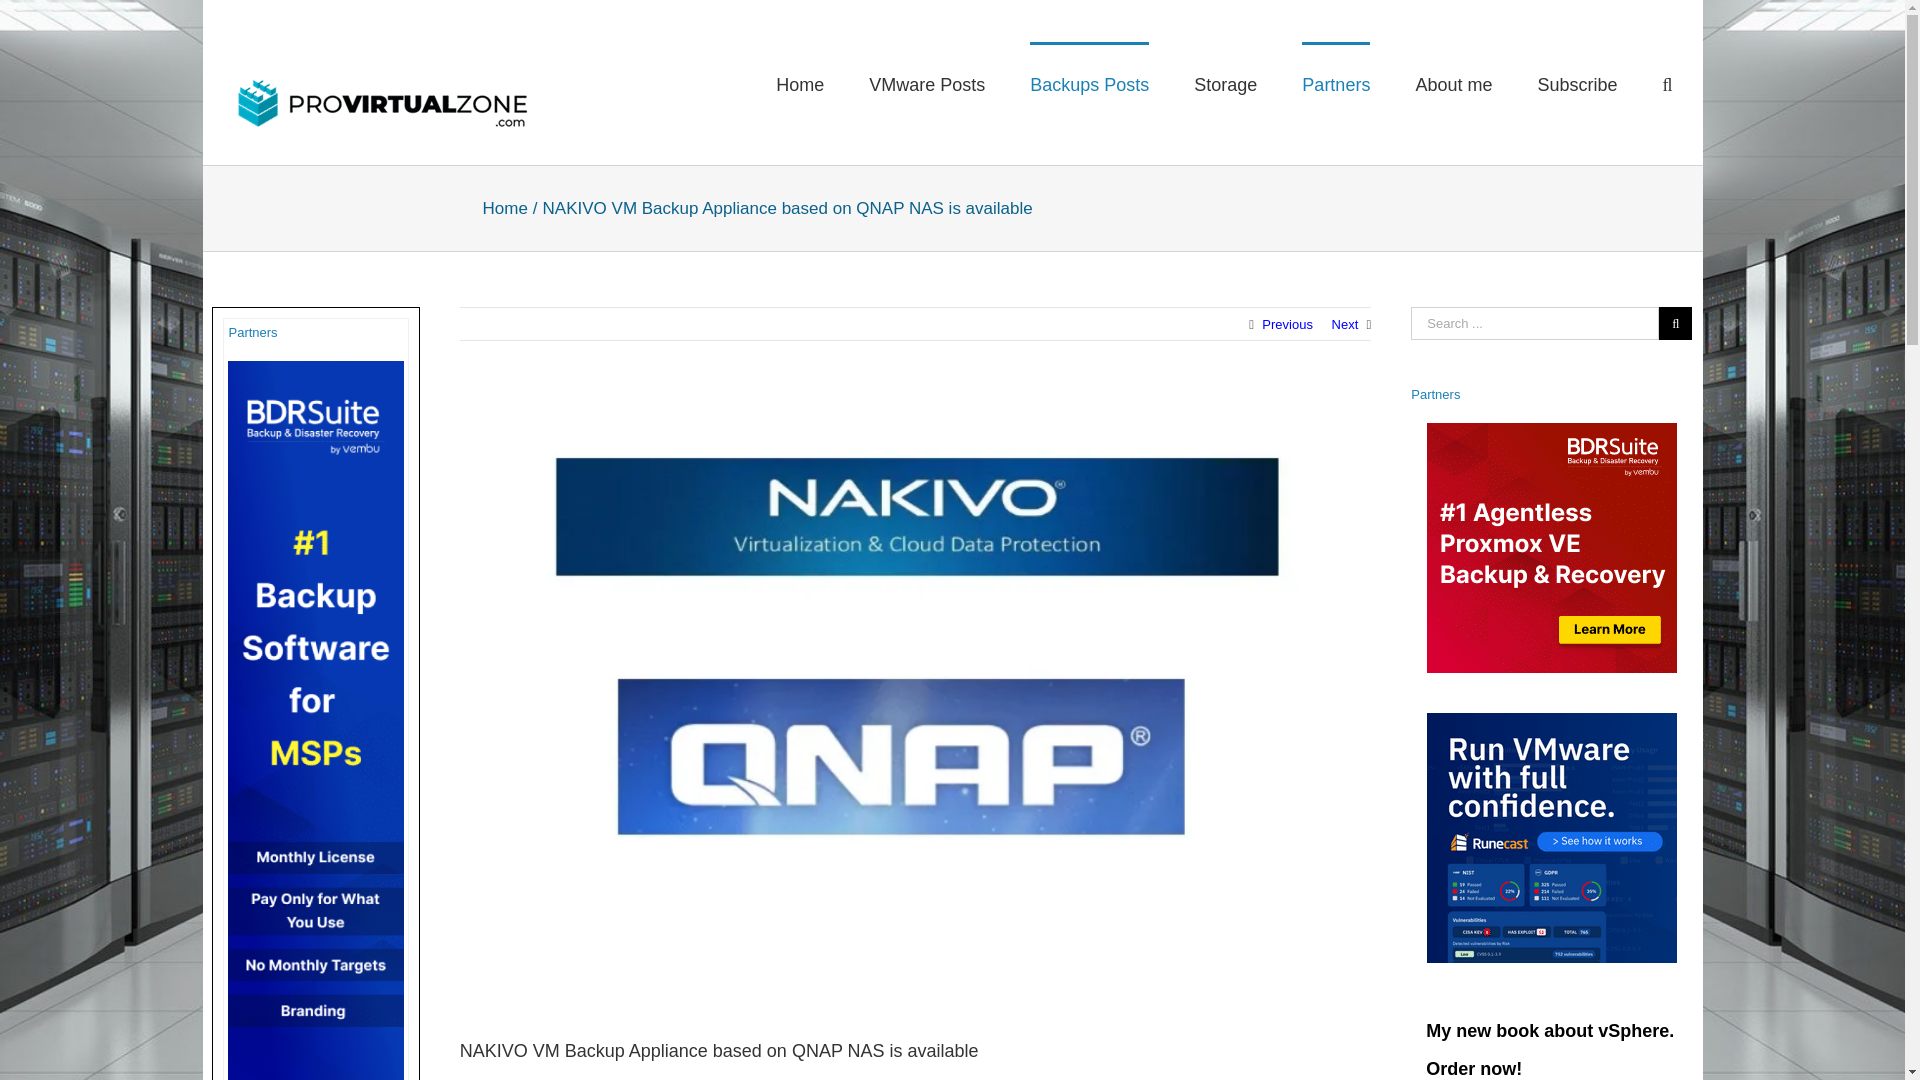  What do you see at coordinates (1576, 84) in the screenshot?
I see `Subscribe` at bounding box center [1576, 84].